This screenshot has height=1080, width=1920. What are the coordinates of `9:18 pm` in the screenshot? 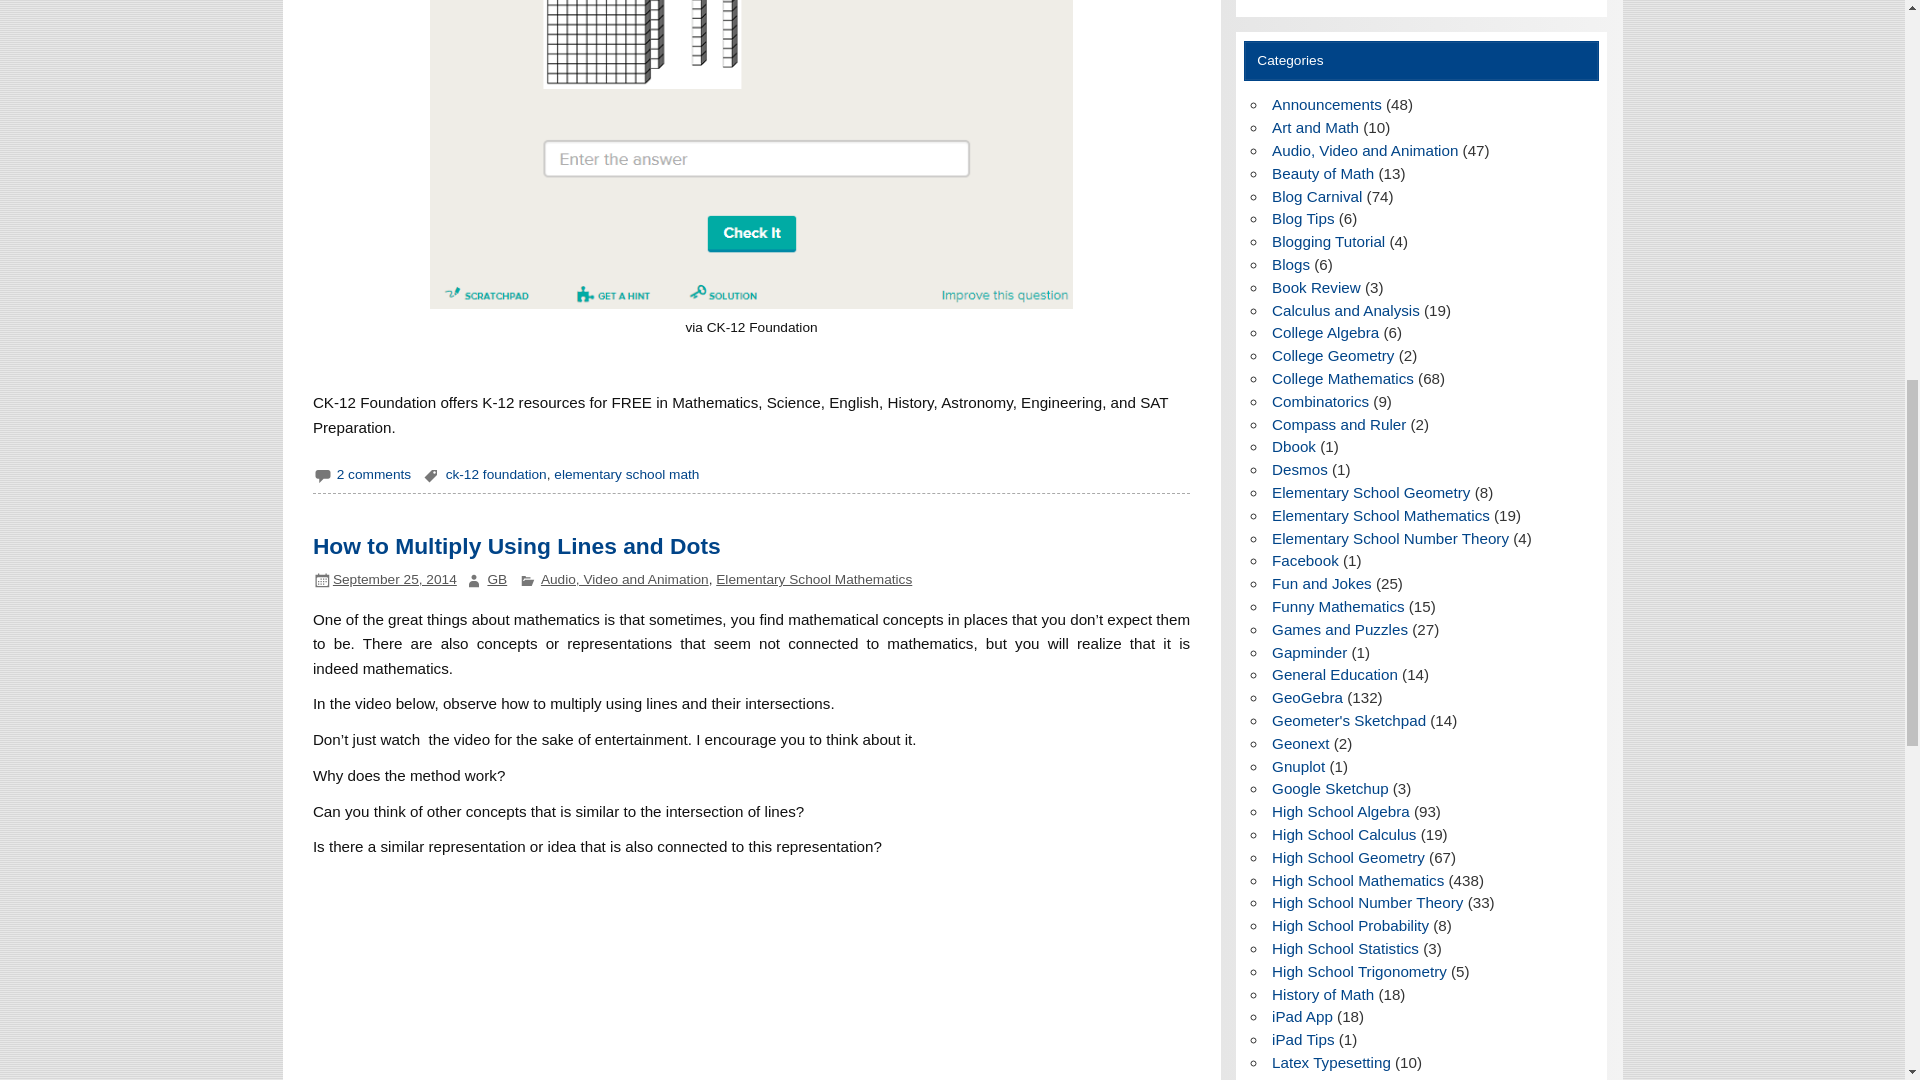 It's located at (394, 580).